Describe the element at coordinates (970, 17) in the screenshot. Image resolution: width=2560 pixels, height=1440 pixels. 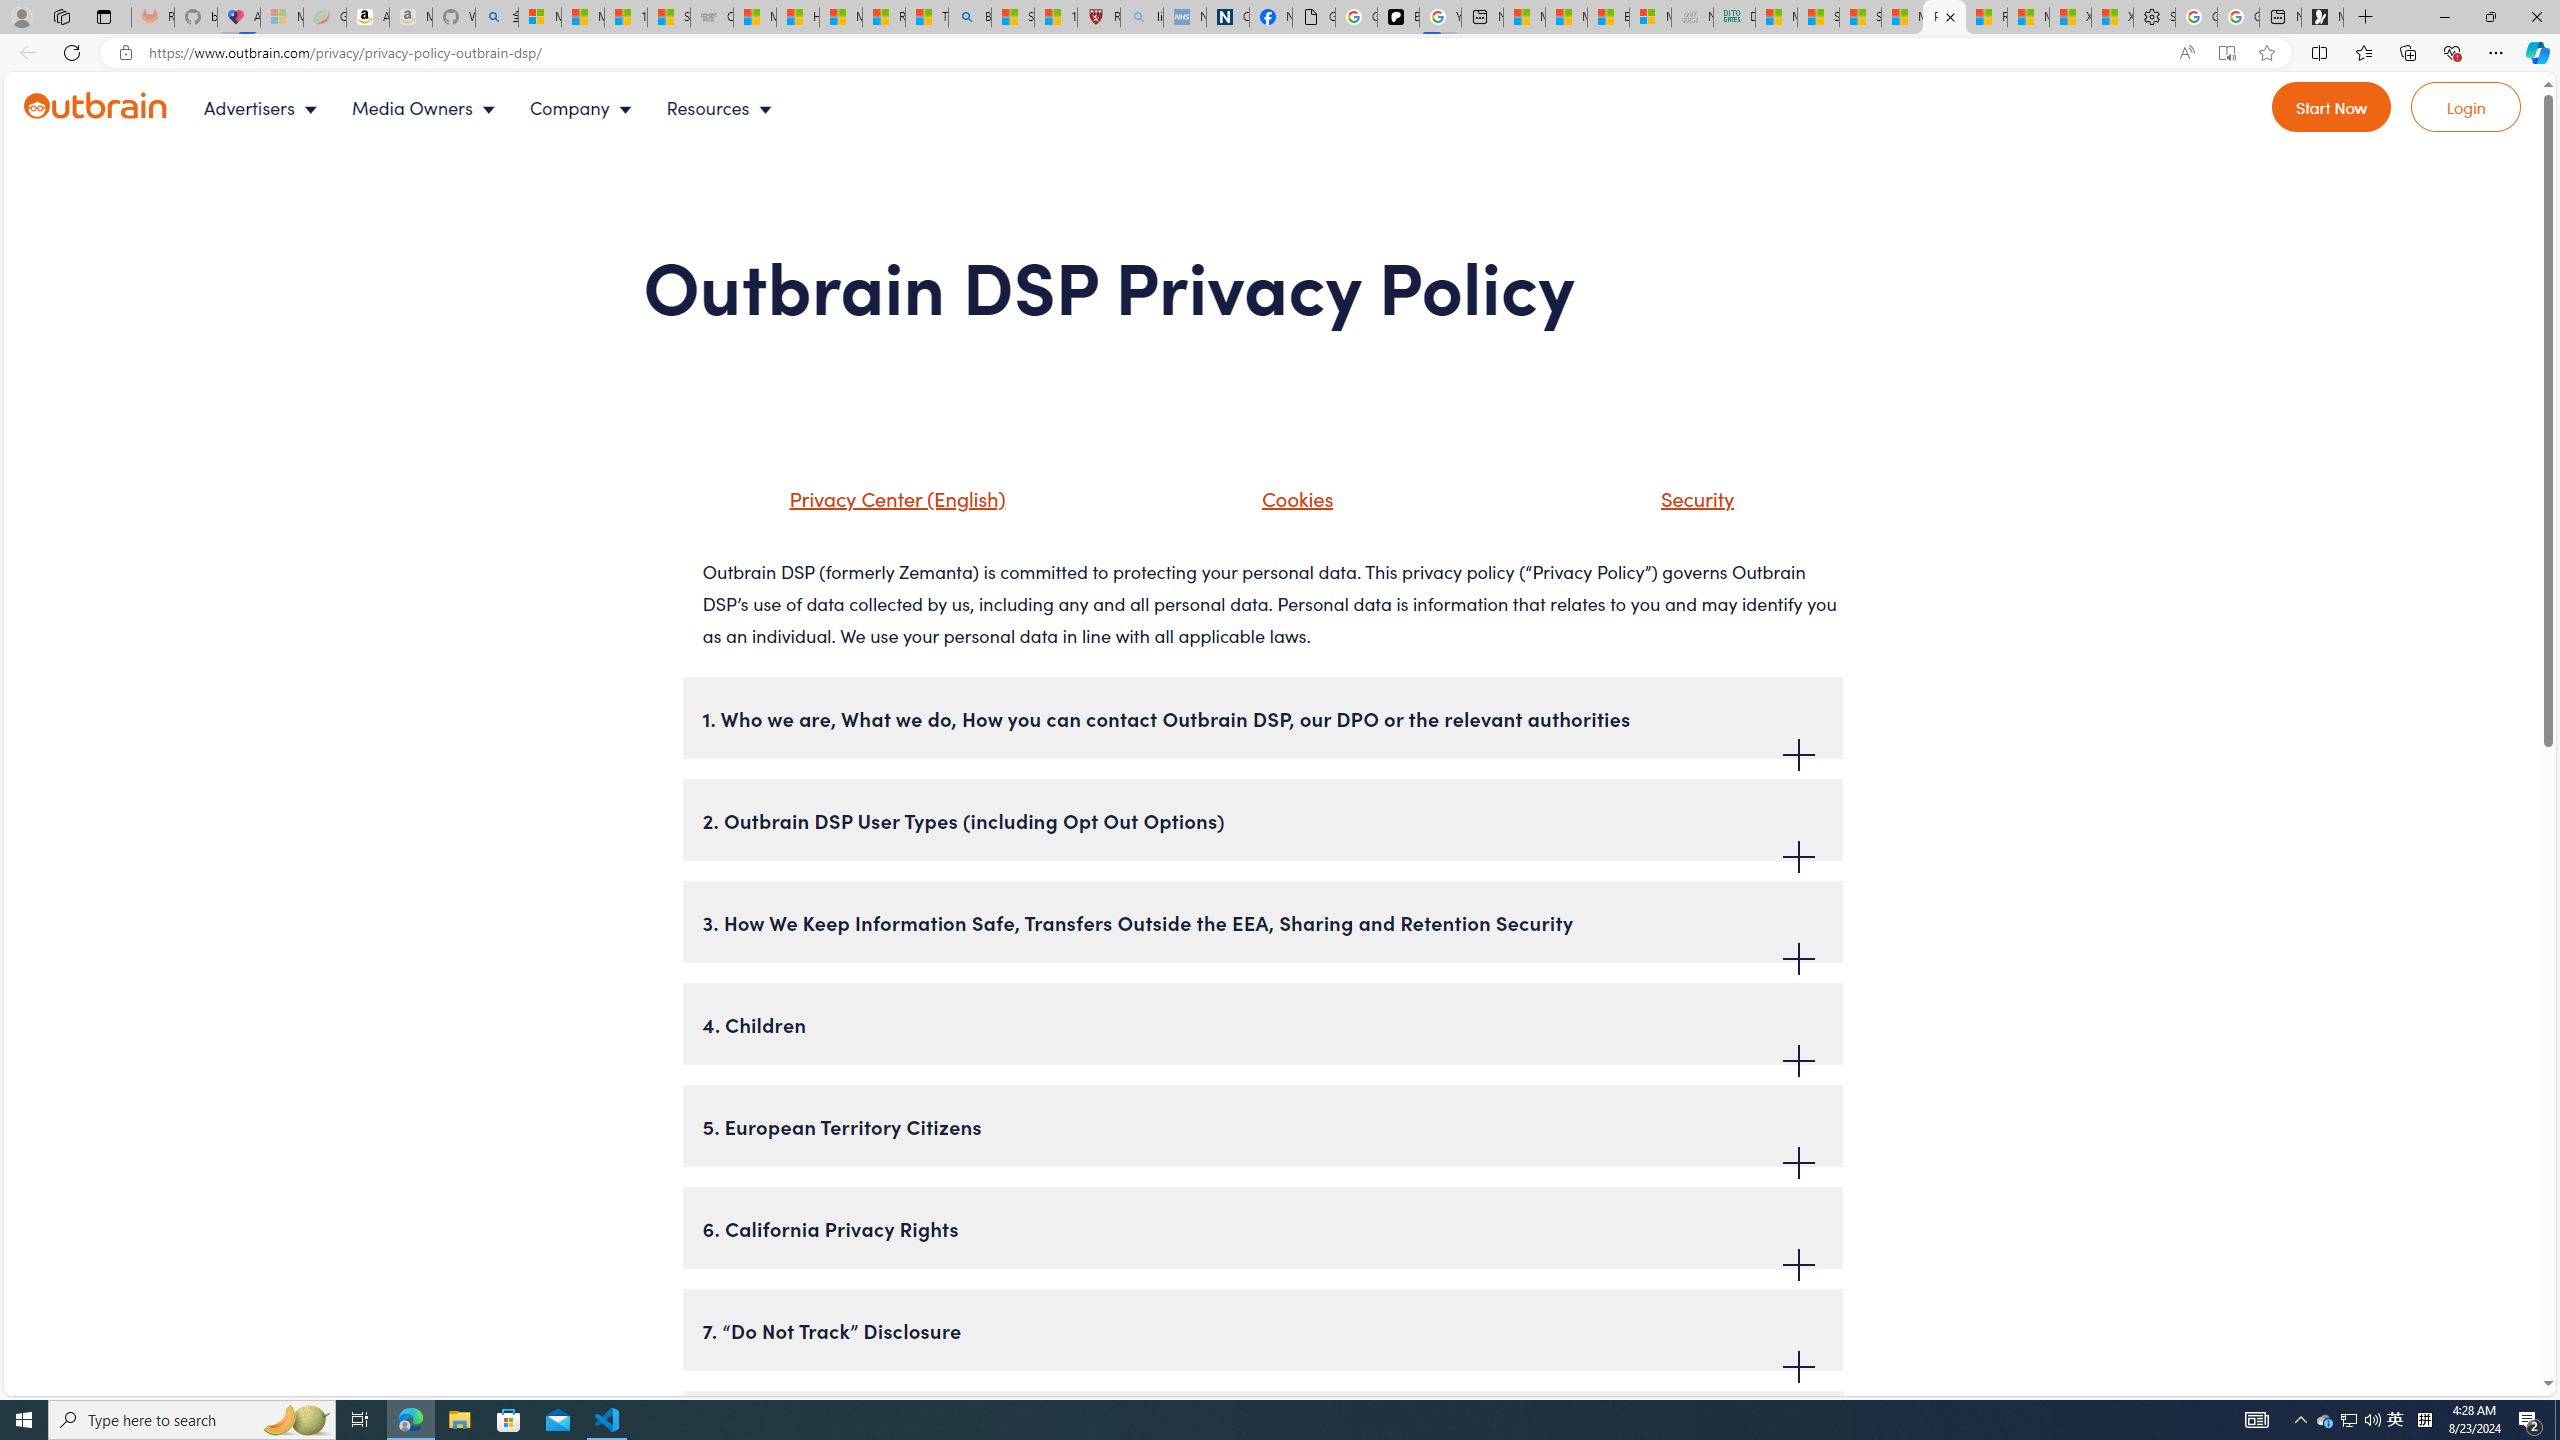
I see `Bing` at that location.